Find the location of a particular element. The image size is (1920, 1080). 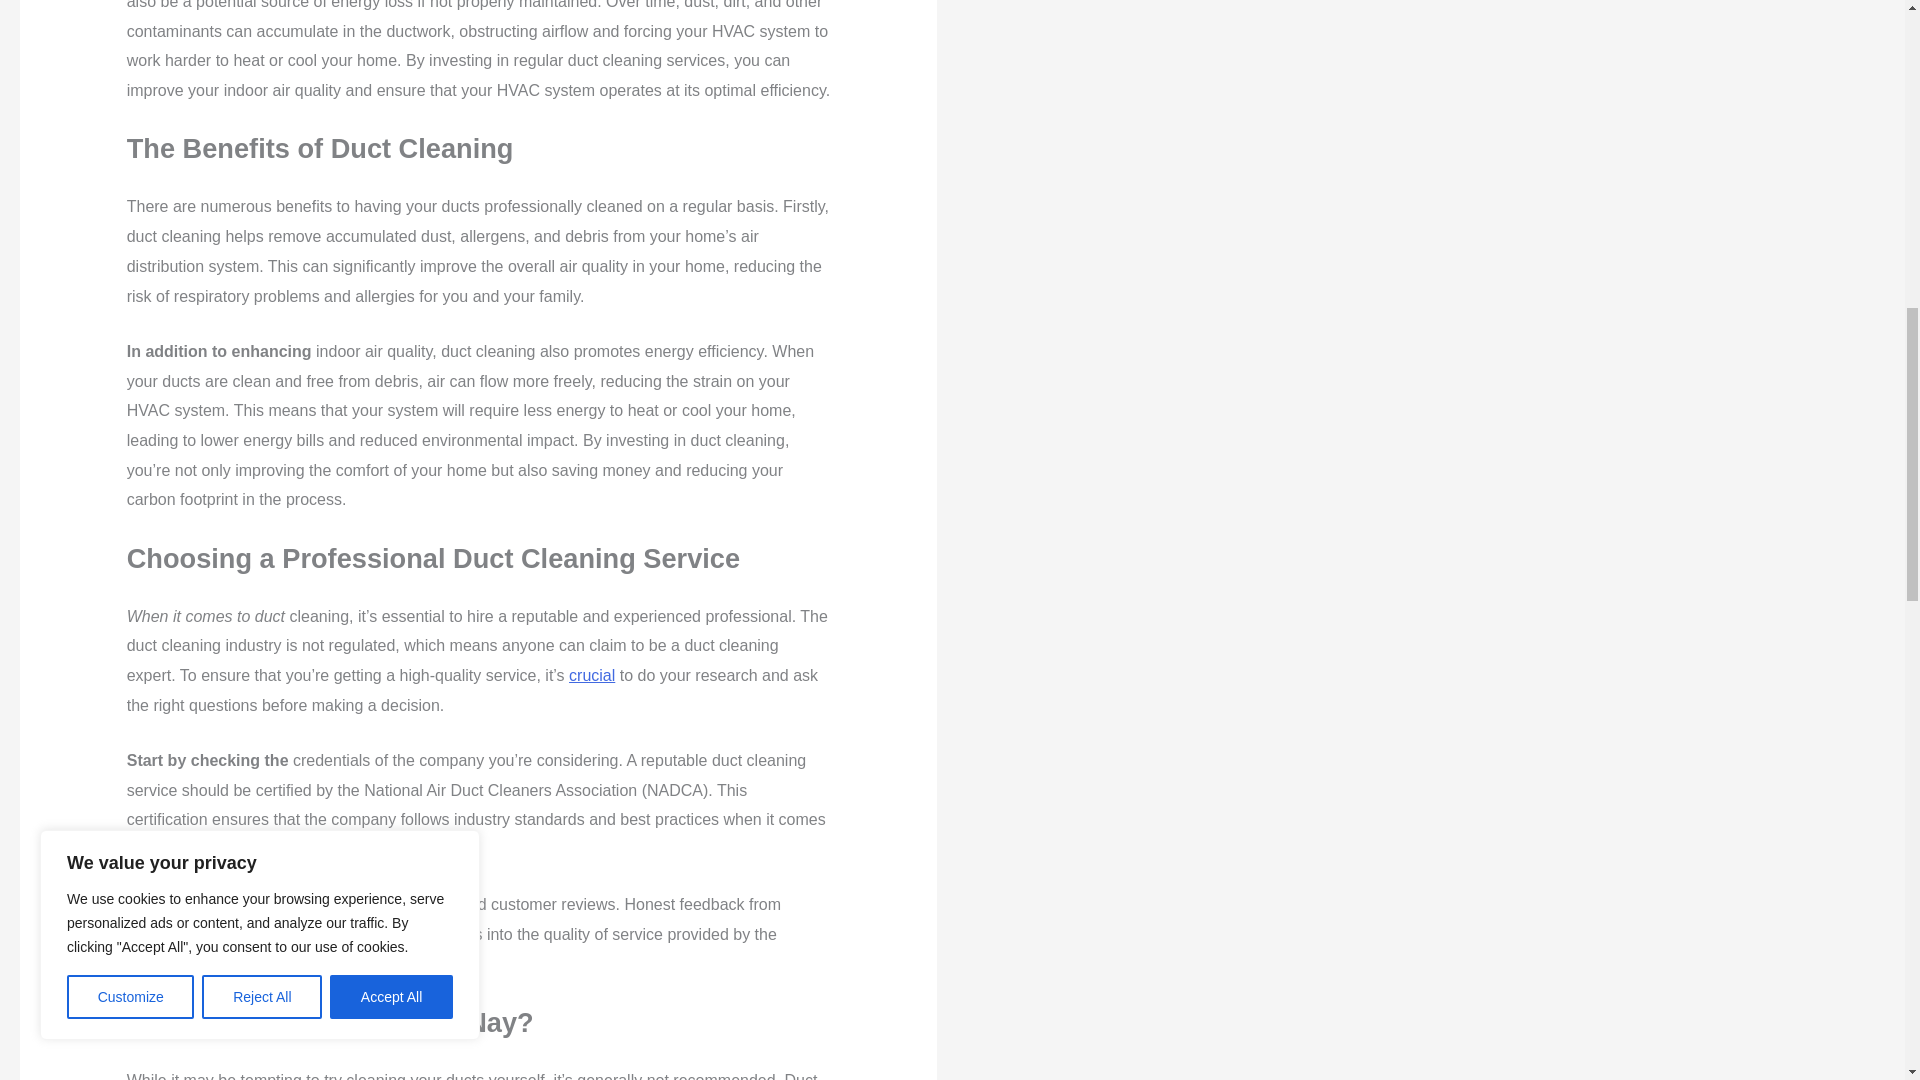

crucial is located at coordinates (591, 675).